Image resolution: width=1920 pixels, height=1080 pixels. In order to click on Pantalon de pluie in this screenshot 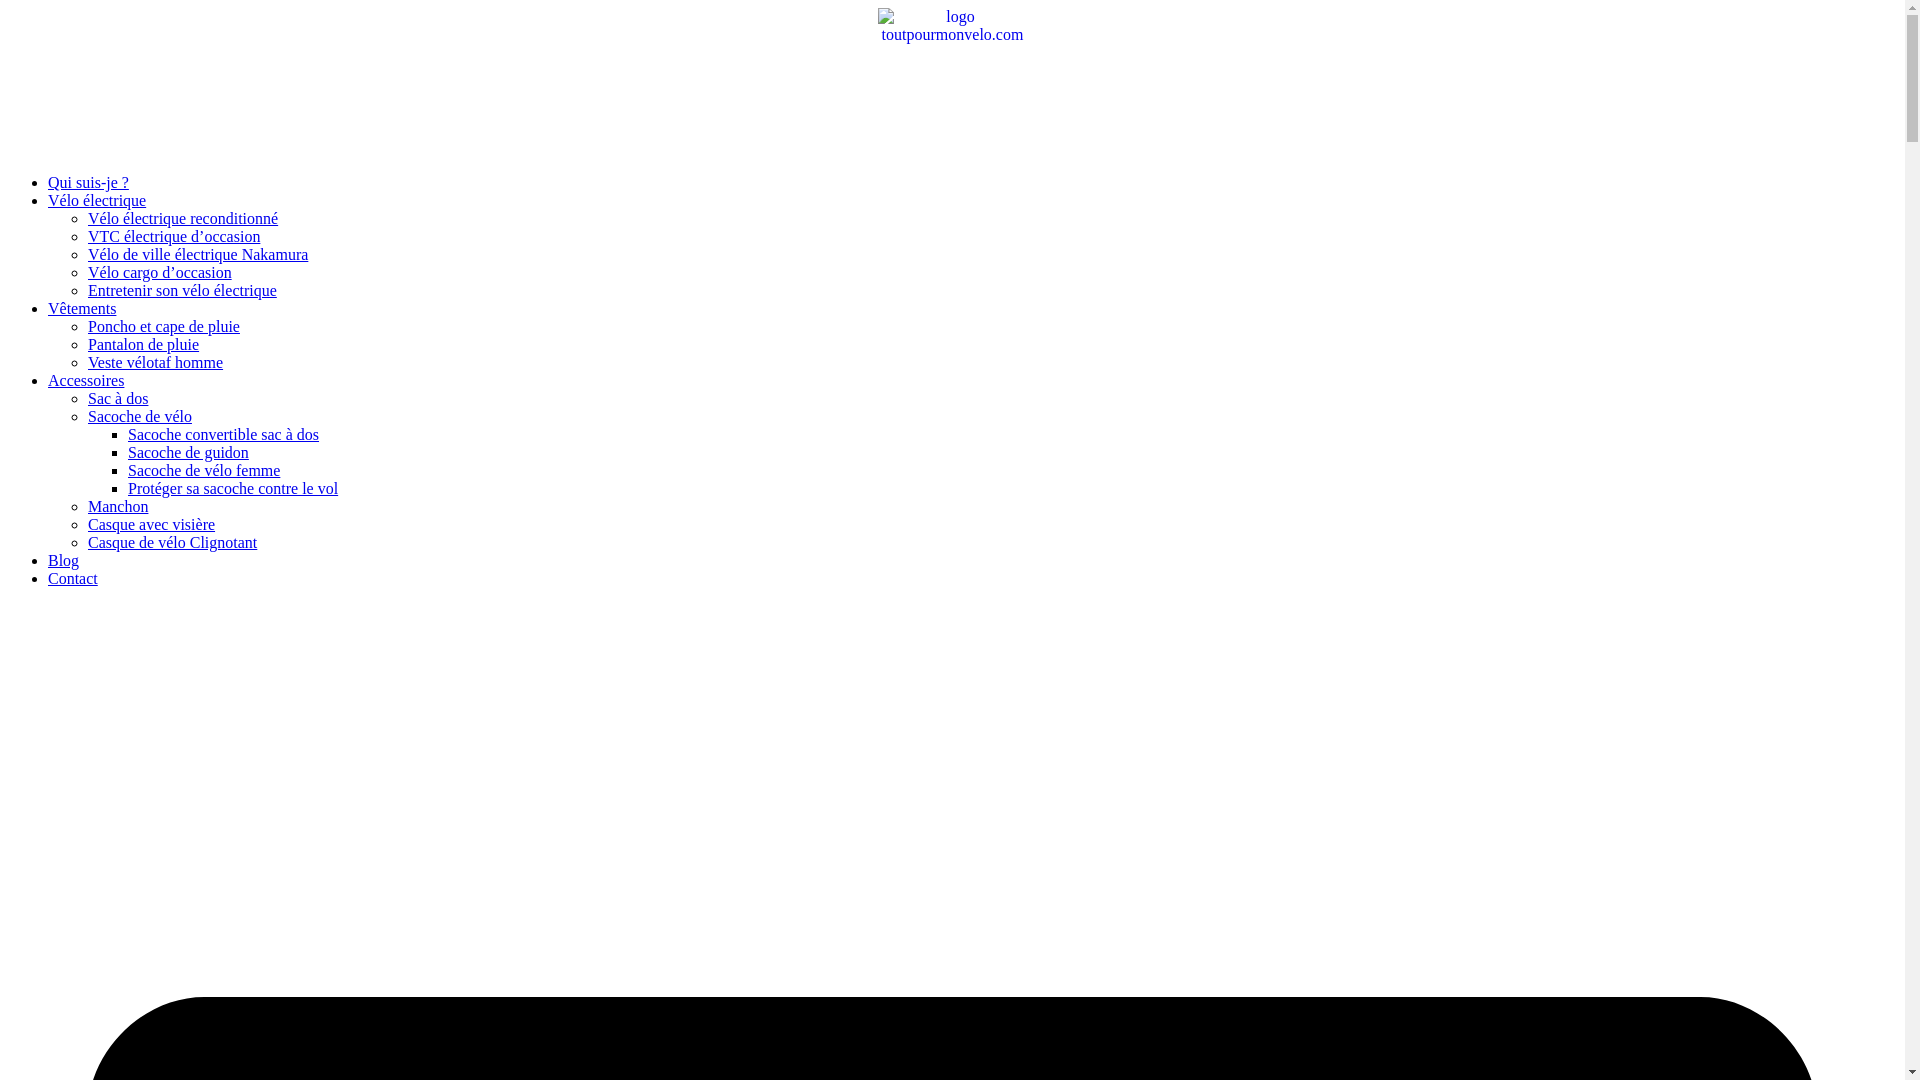, I will do `click(144, 344)`.